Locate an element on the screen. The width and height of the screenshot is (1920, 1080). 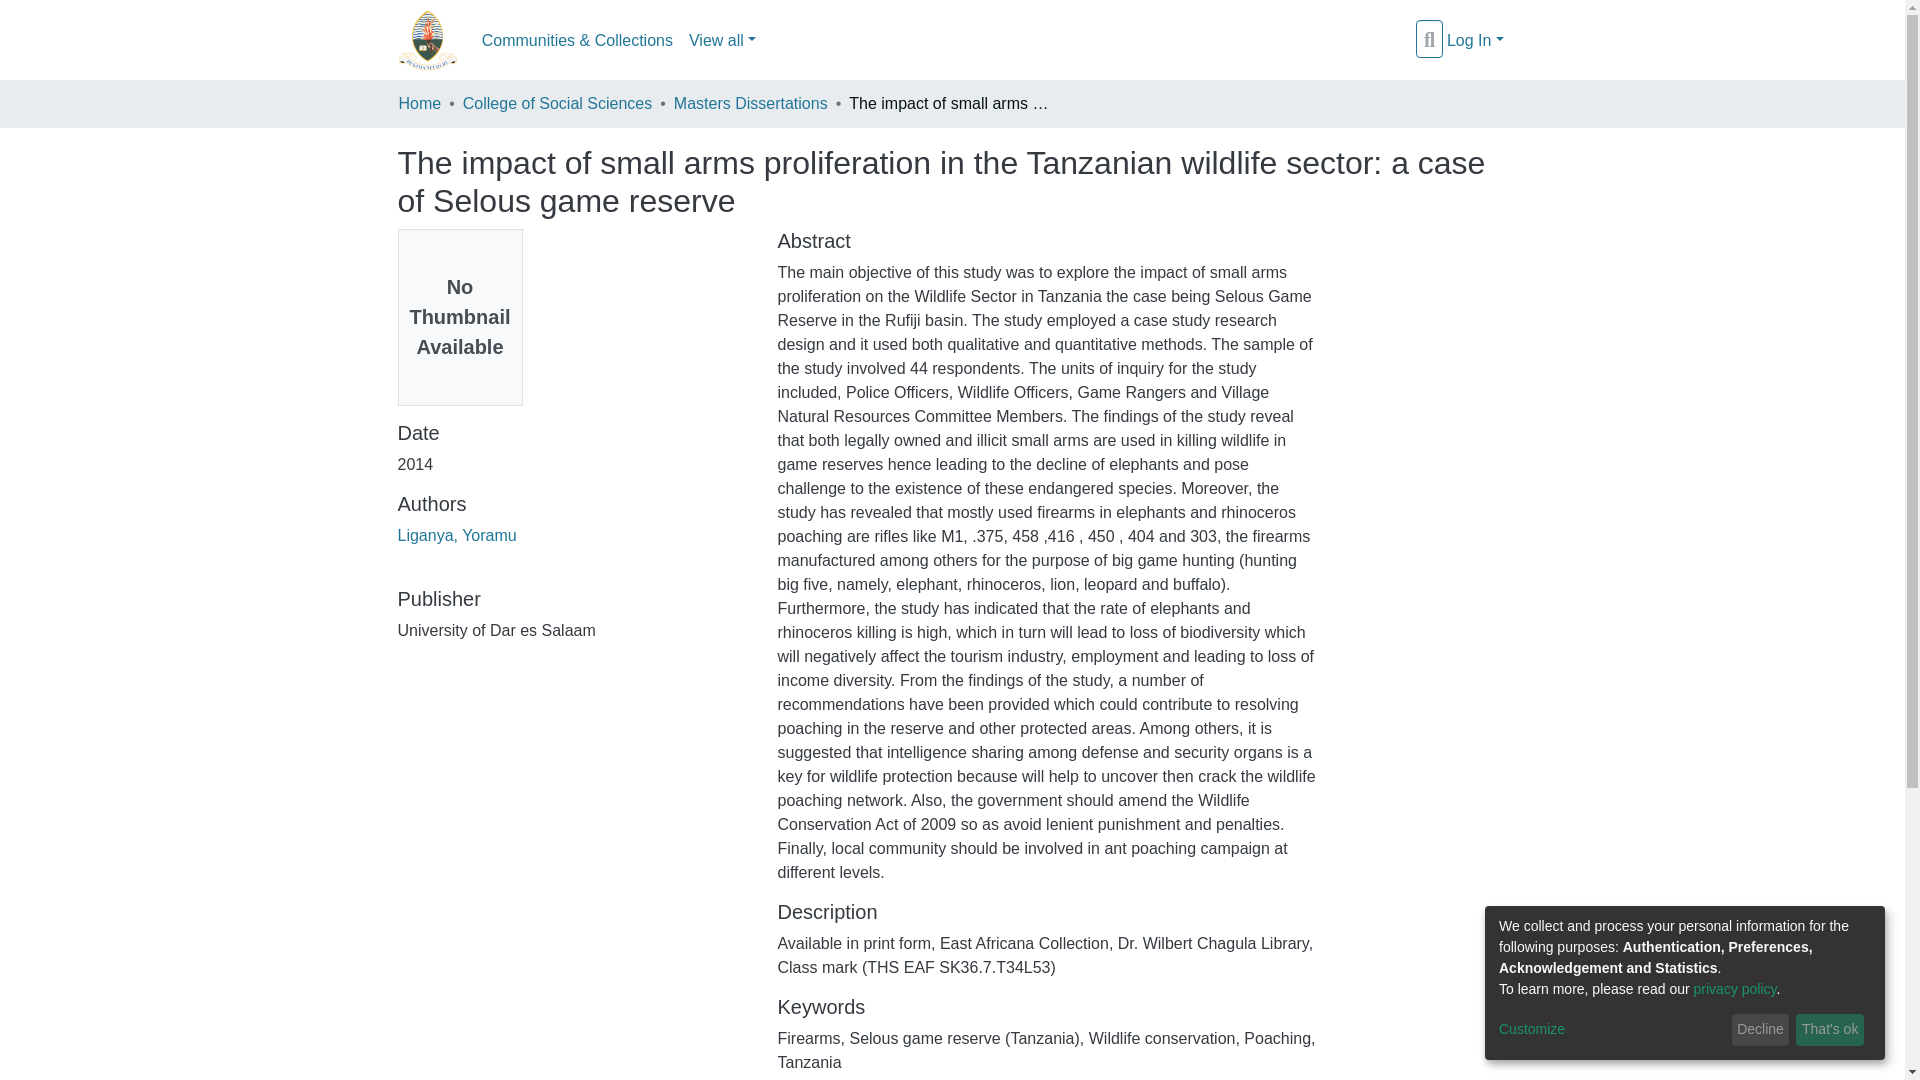
Customize is located at coordinates (1612, 1030).